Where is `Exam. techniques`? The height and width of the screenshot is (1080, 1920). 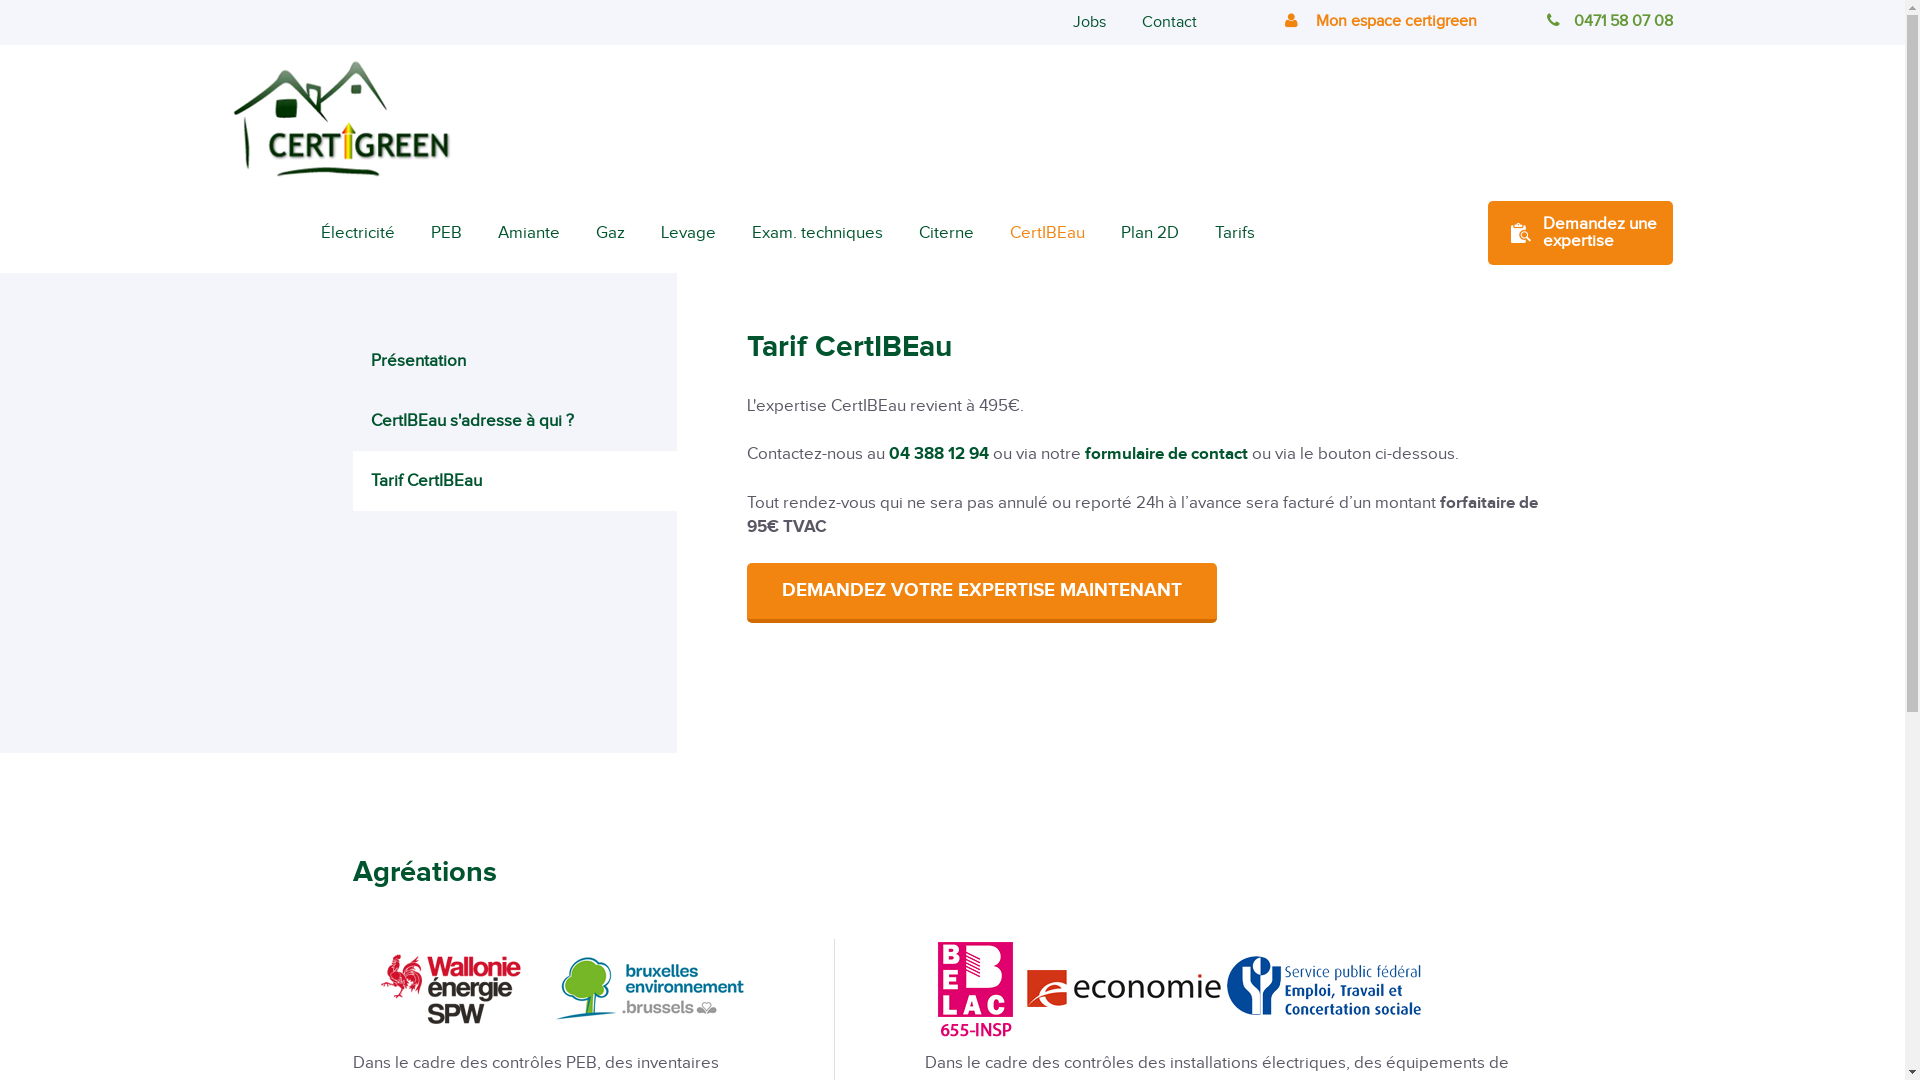 Exam. techniques is located at coordinates (818, 233).